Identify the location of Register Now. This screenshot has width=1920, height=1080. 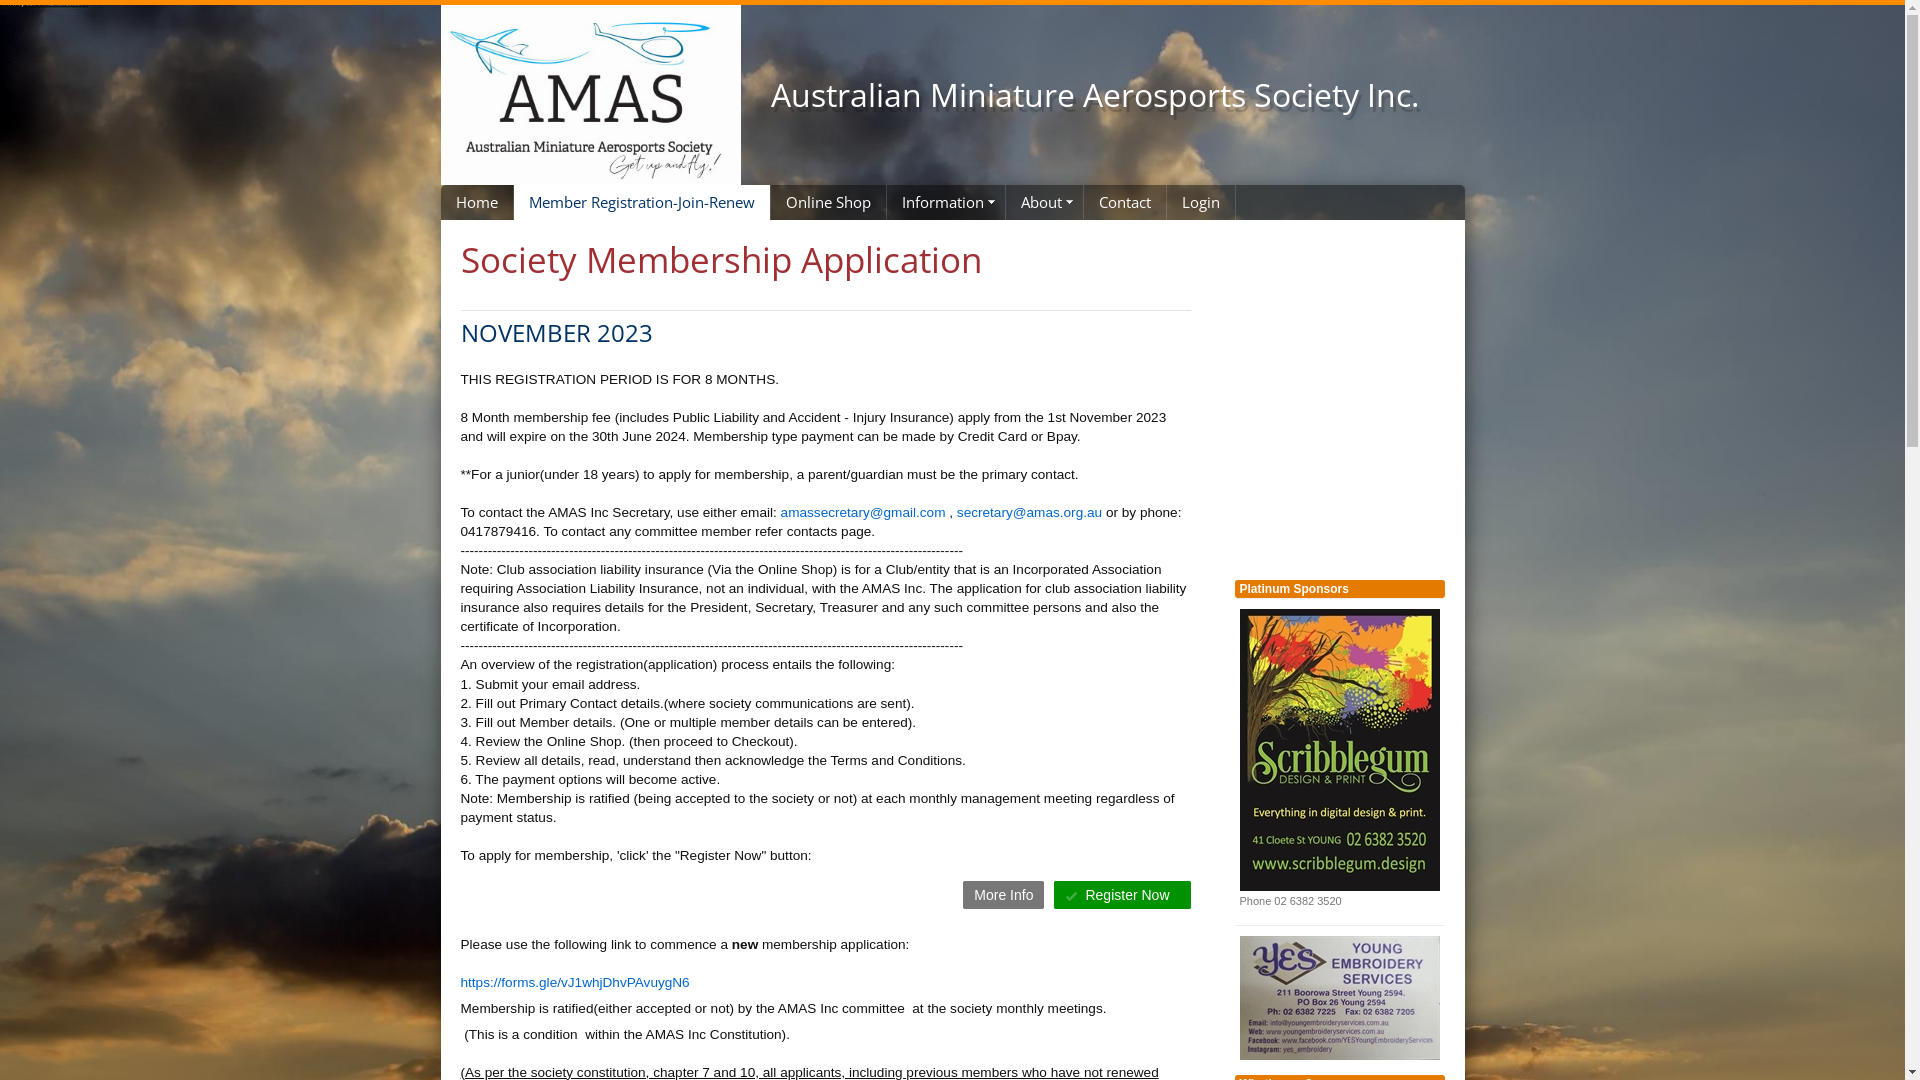
(1122, 895).